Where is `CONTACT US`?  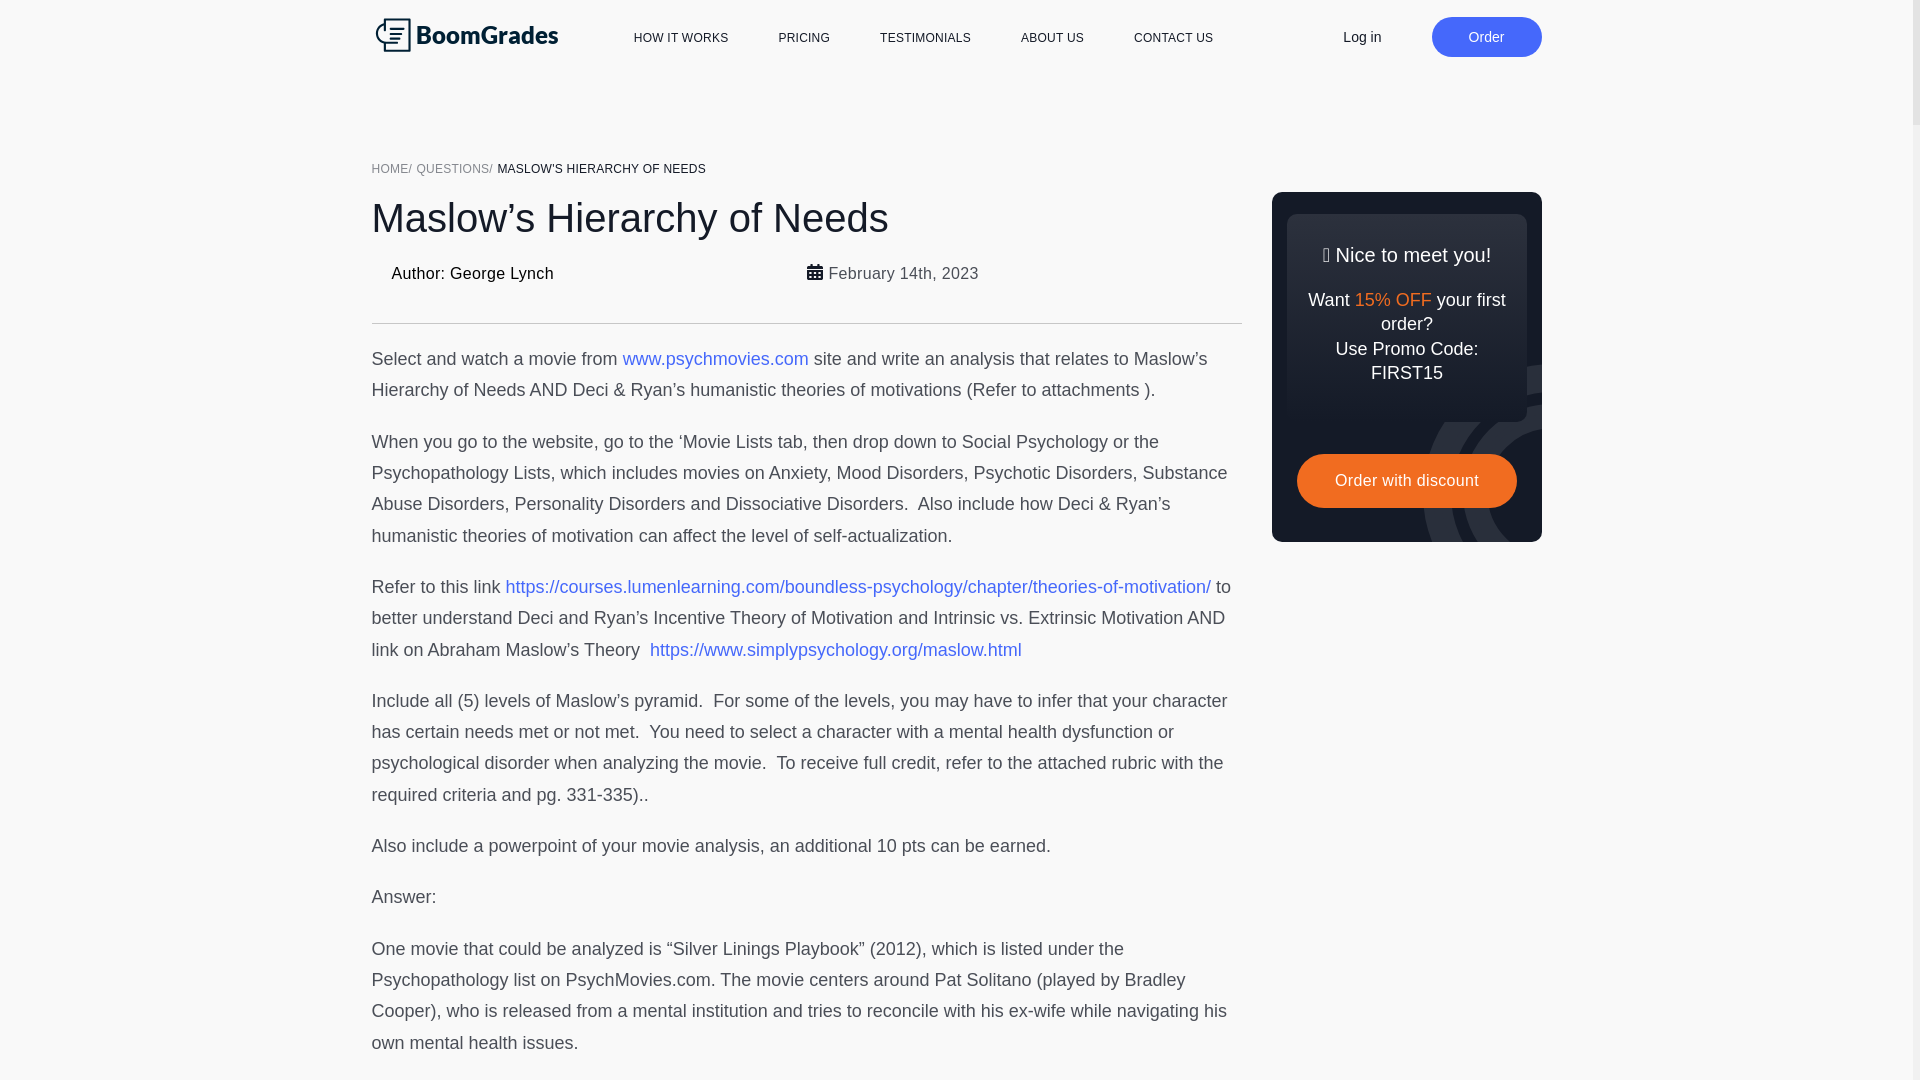 CONTACT US is located at coordinates (1174, 38).